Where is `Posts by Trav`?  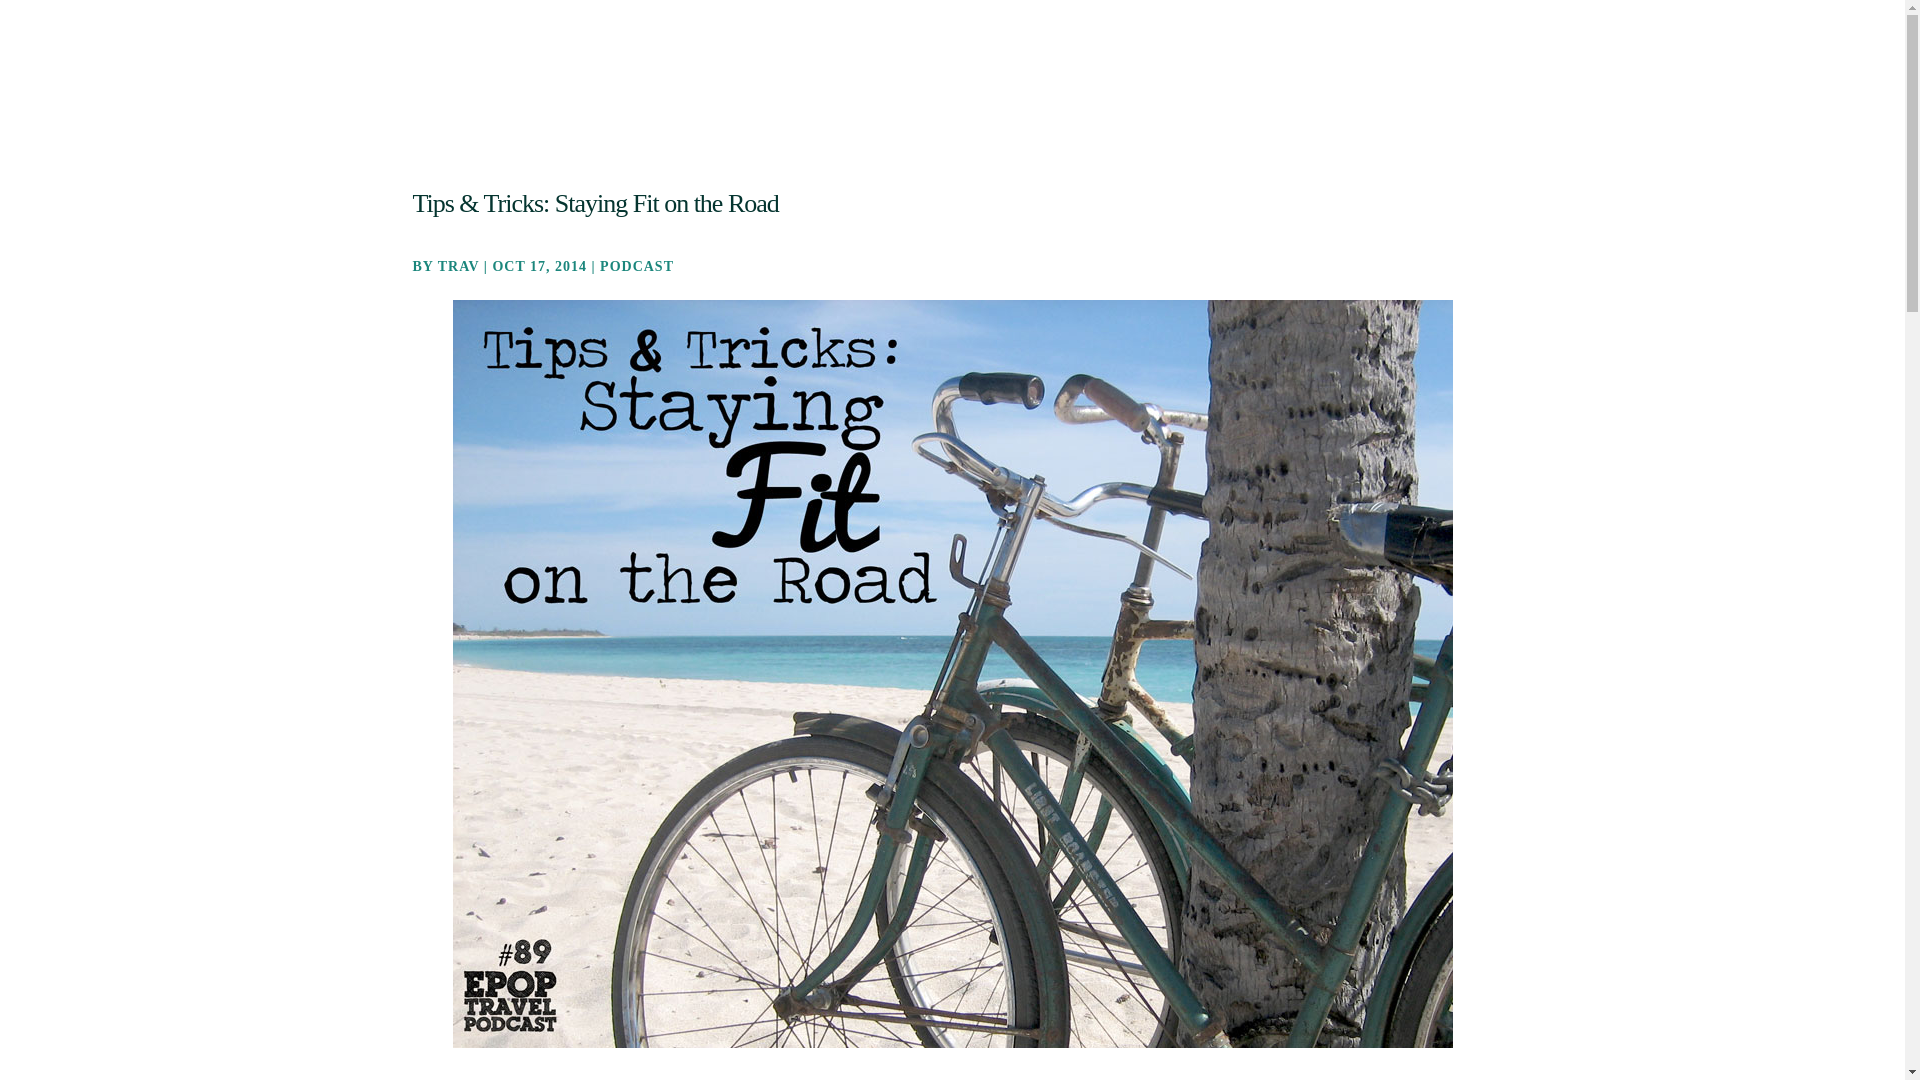
Posts by Trav is located at coordinates (458, 266).